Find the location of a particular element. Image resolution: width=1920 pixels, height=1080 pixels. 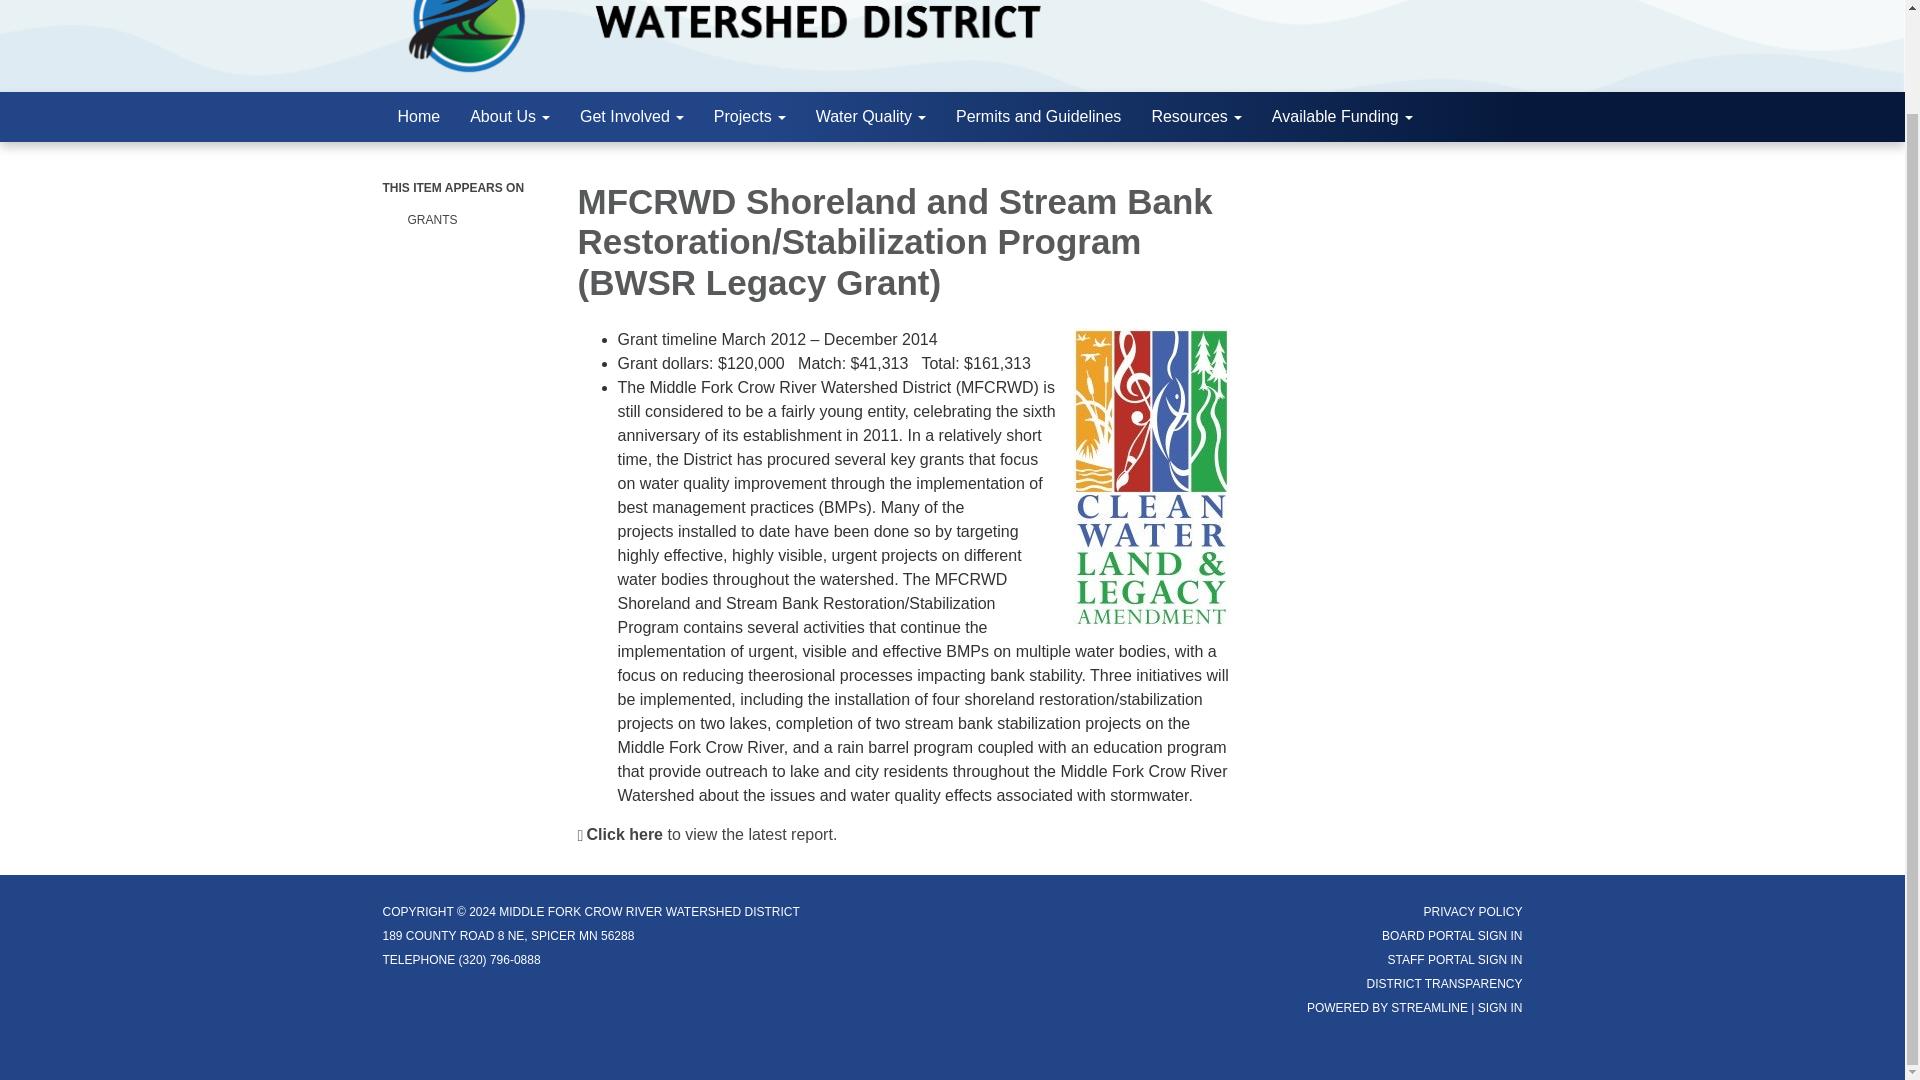

Home is located at coordinates (418, 116).